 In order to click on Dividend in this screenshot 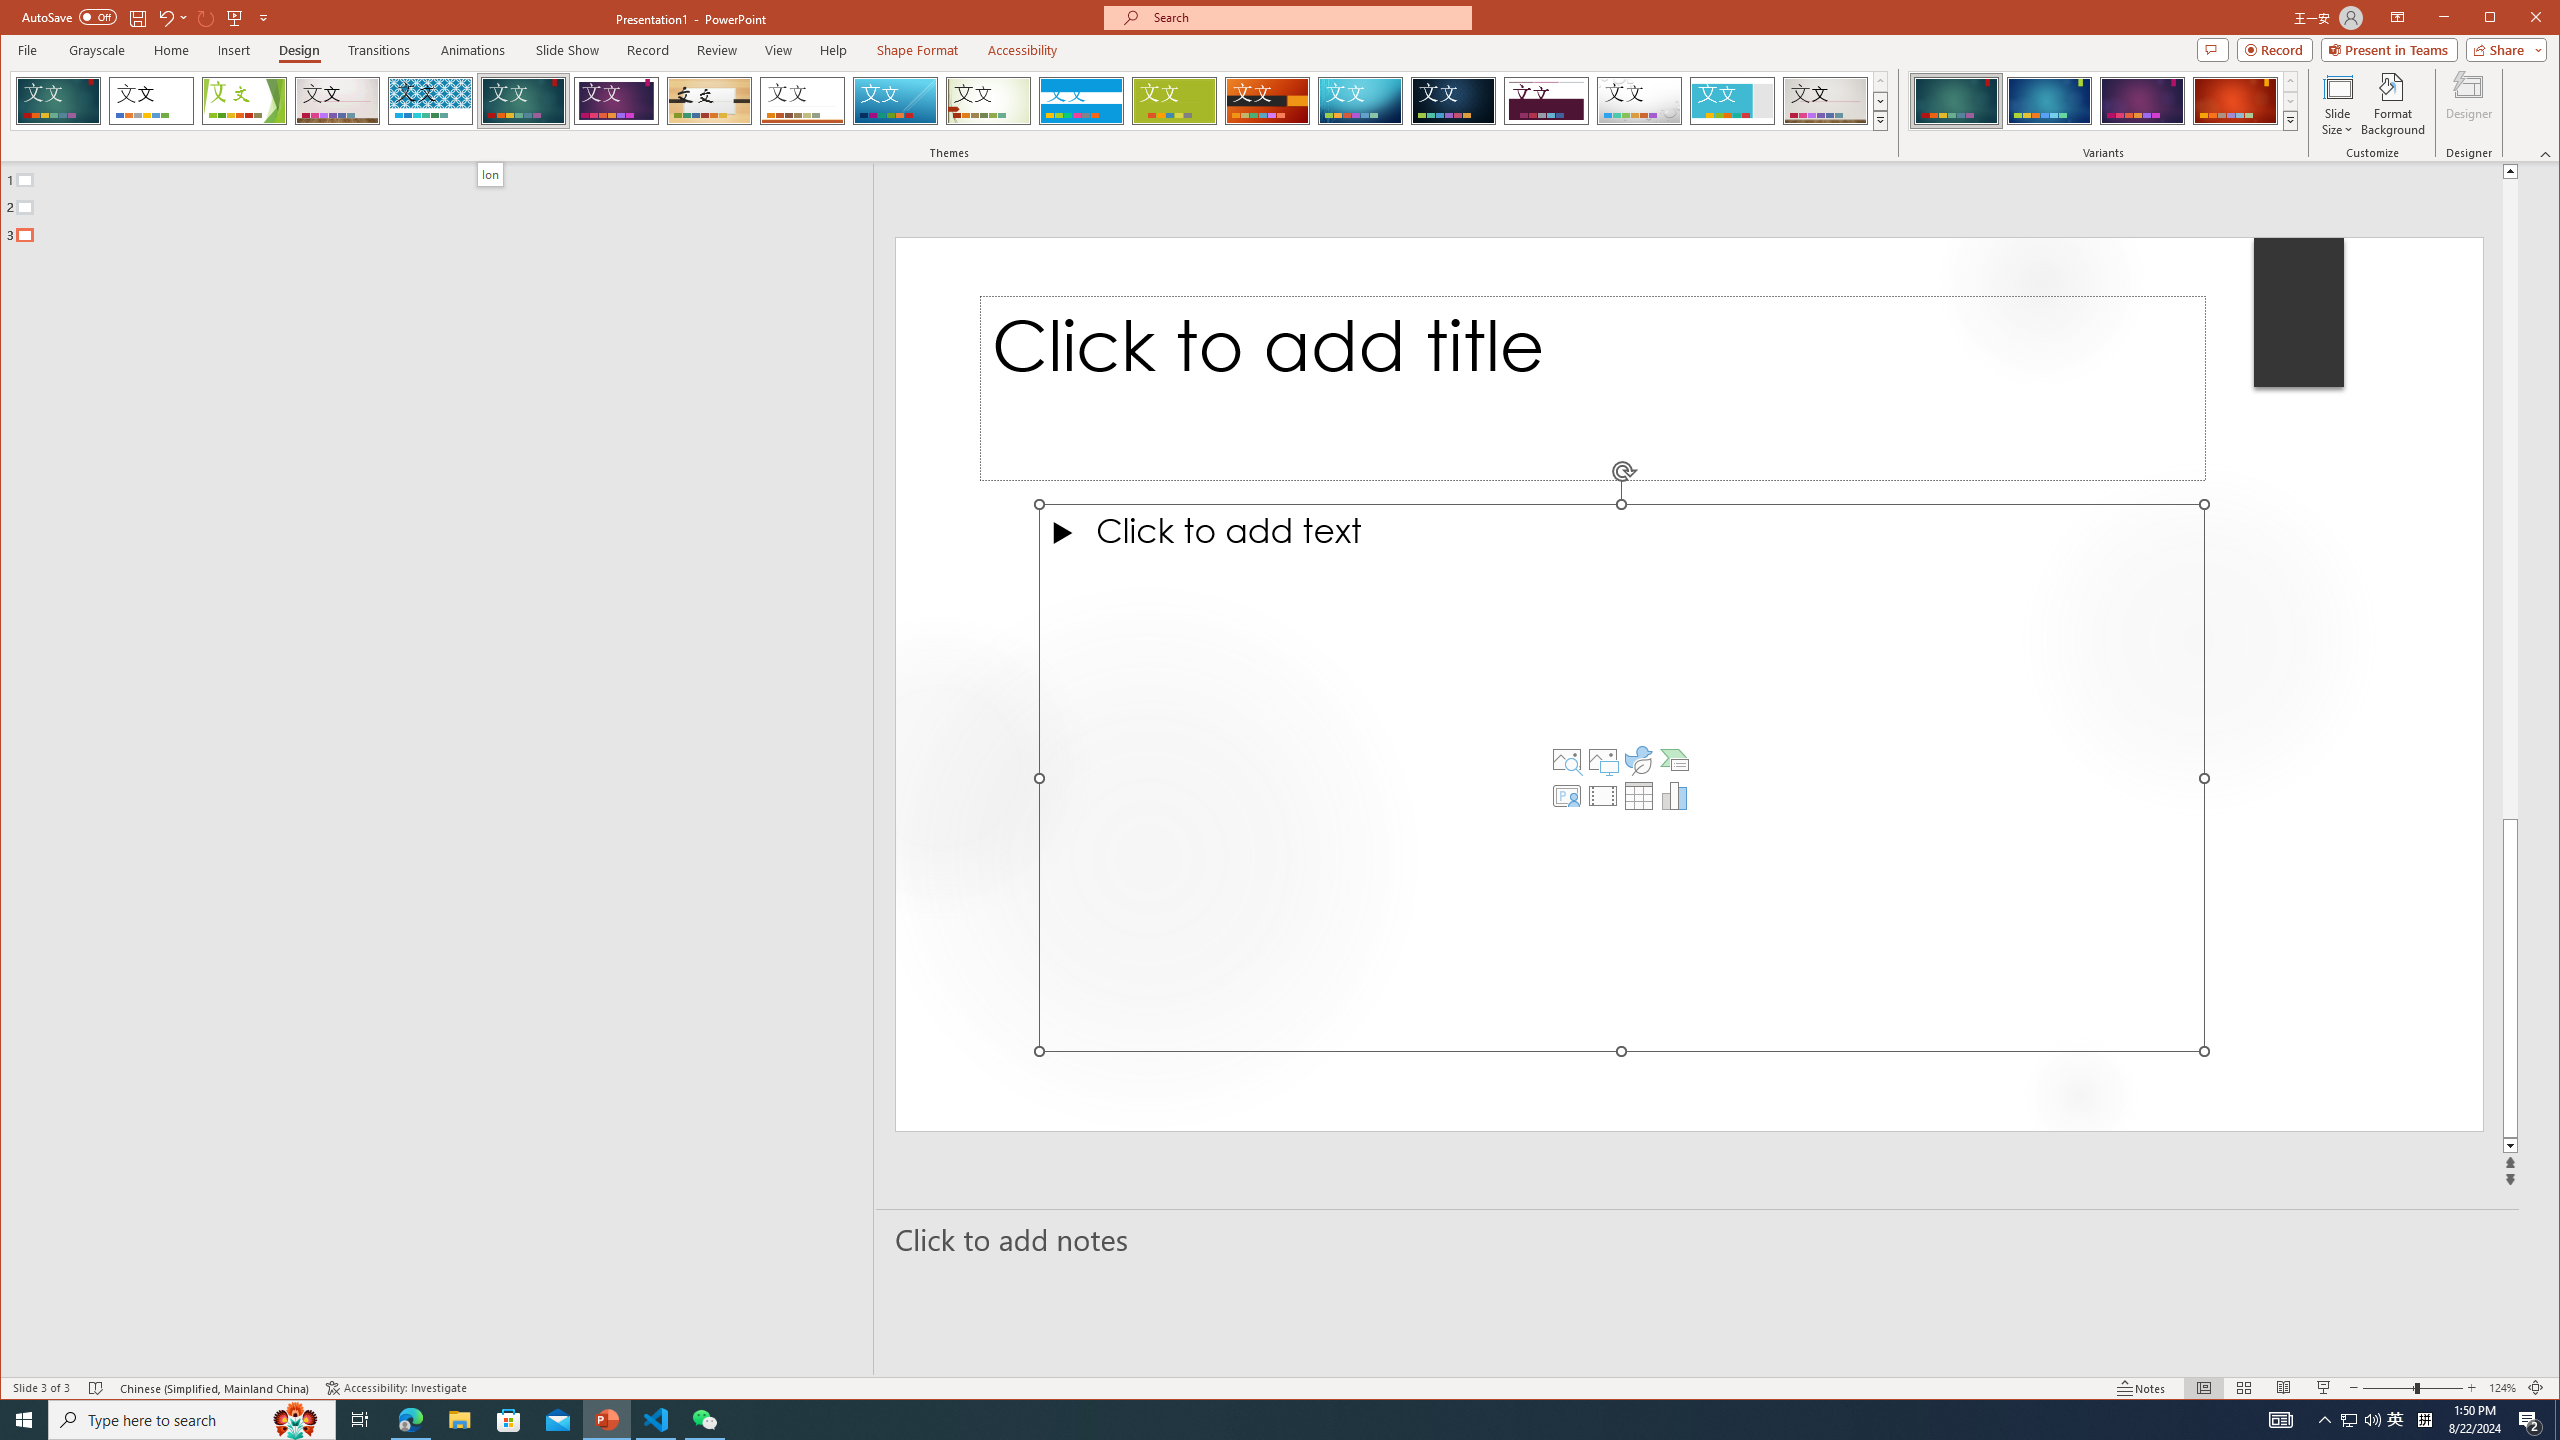, I will do `click(1546, 101)`.